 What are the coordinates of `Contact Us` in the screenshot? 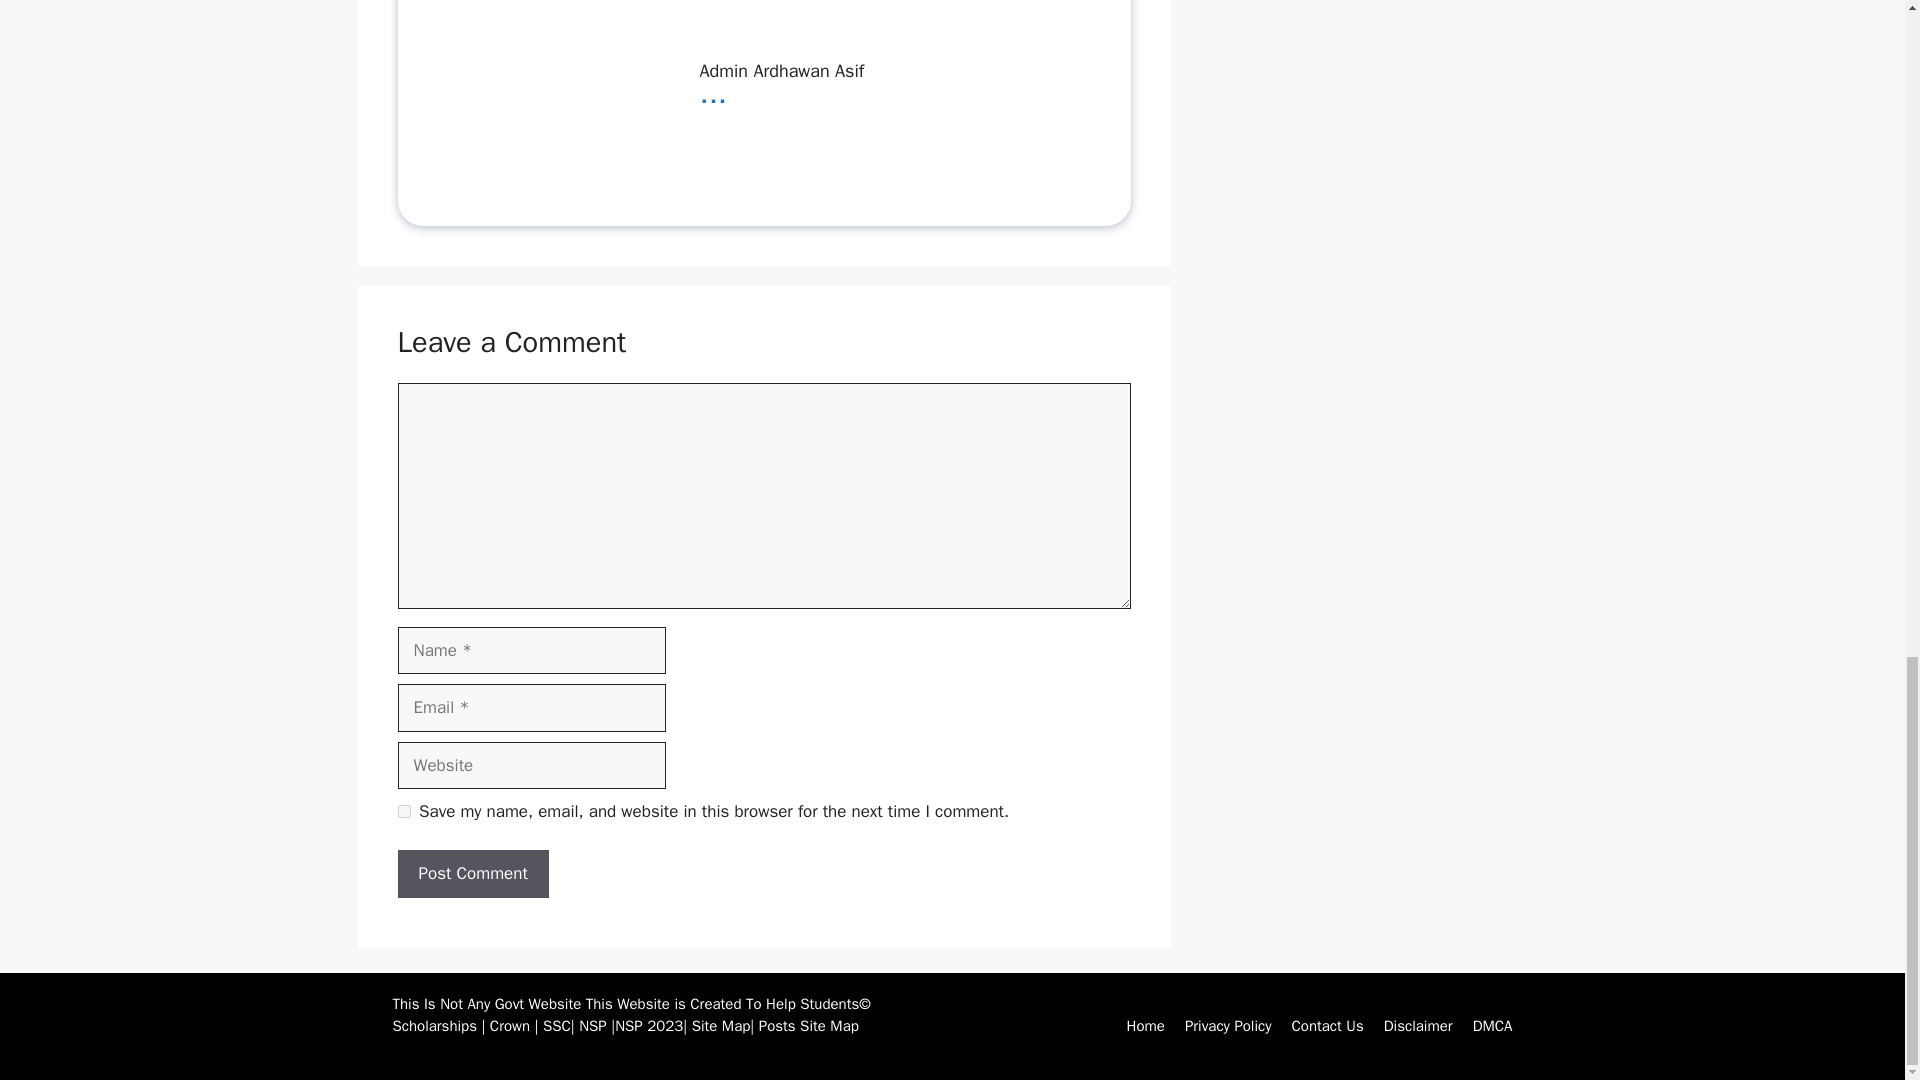 It's located at (1328, 1026).